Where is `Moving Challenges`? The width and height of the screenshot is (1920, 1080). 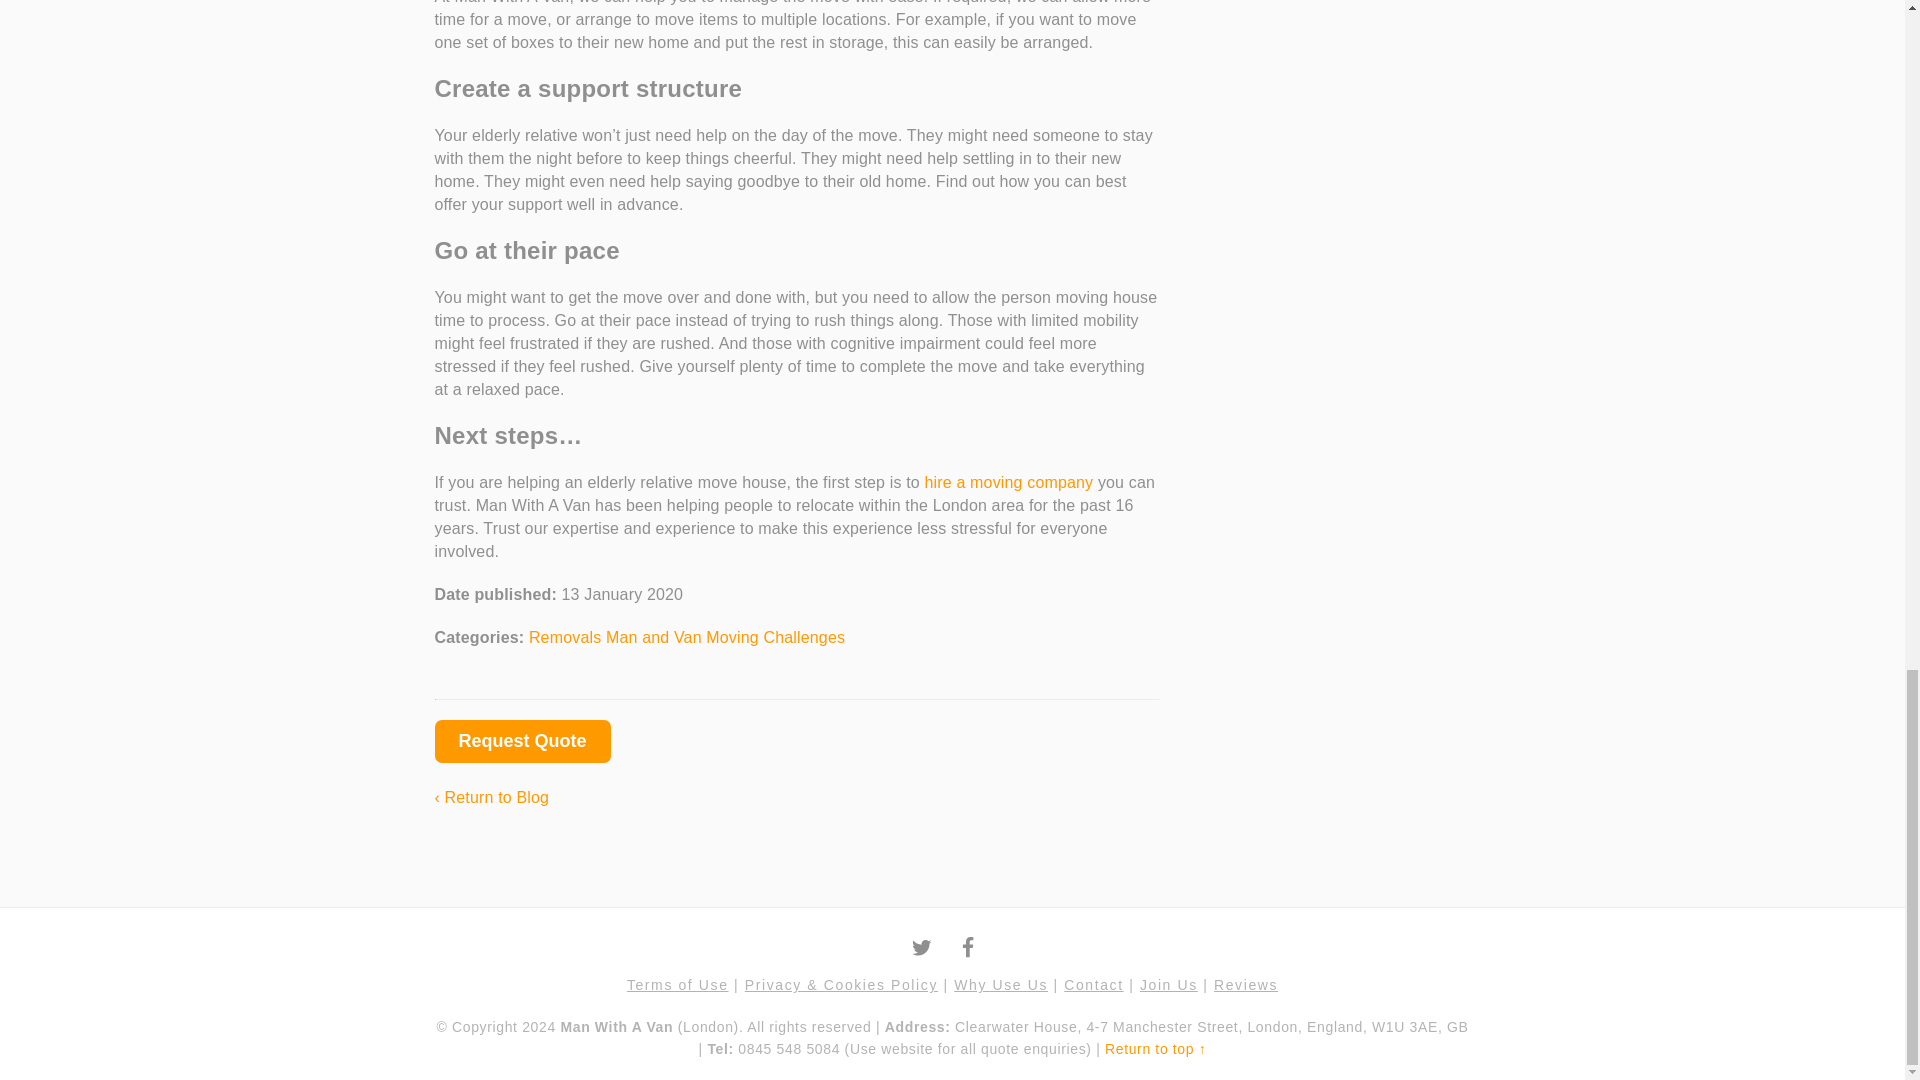
Moving Challenges is located at coordinates (775, 636).